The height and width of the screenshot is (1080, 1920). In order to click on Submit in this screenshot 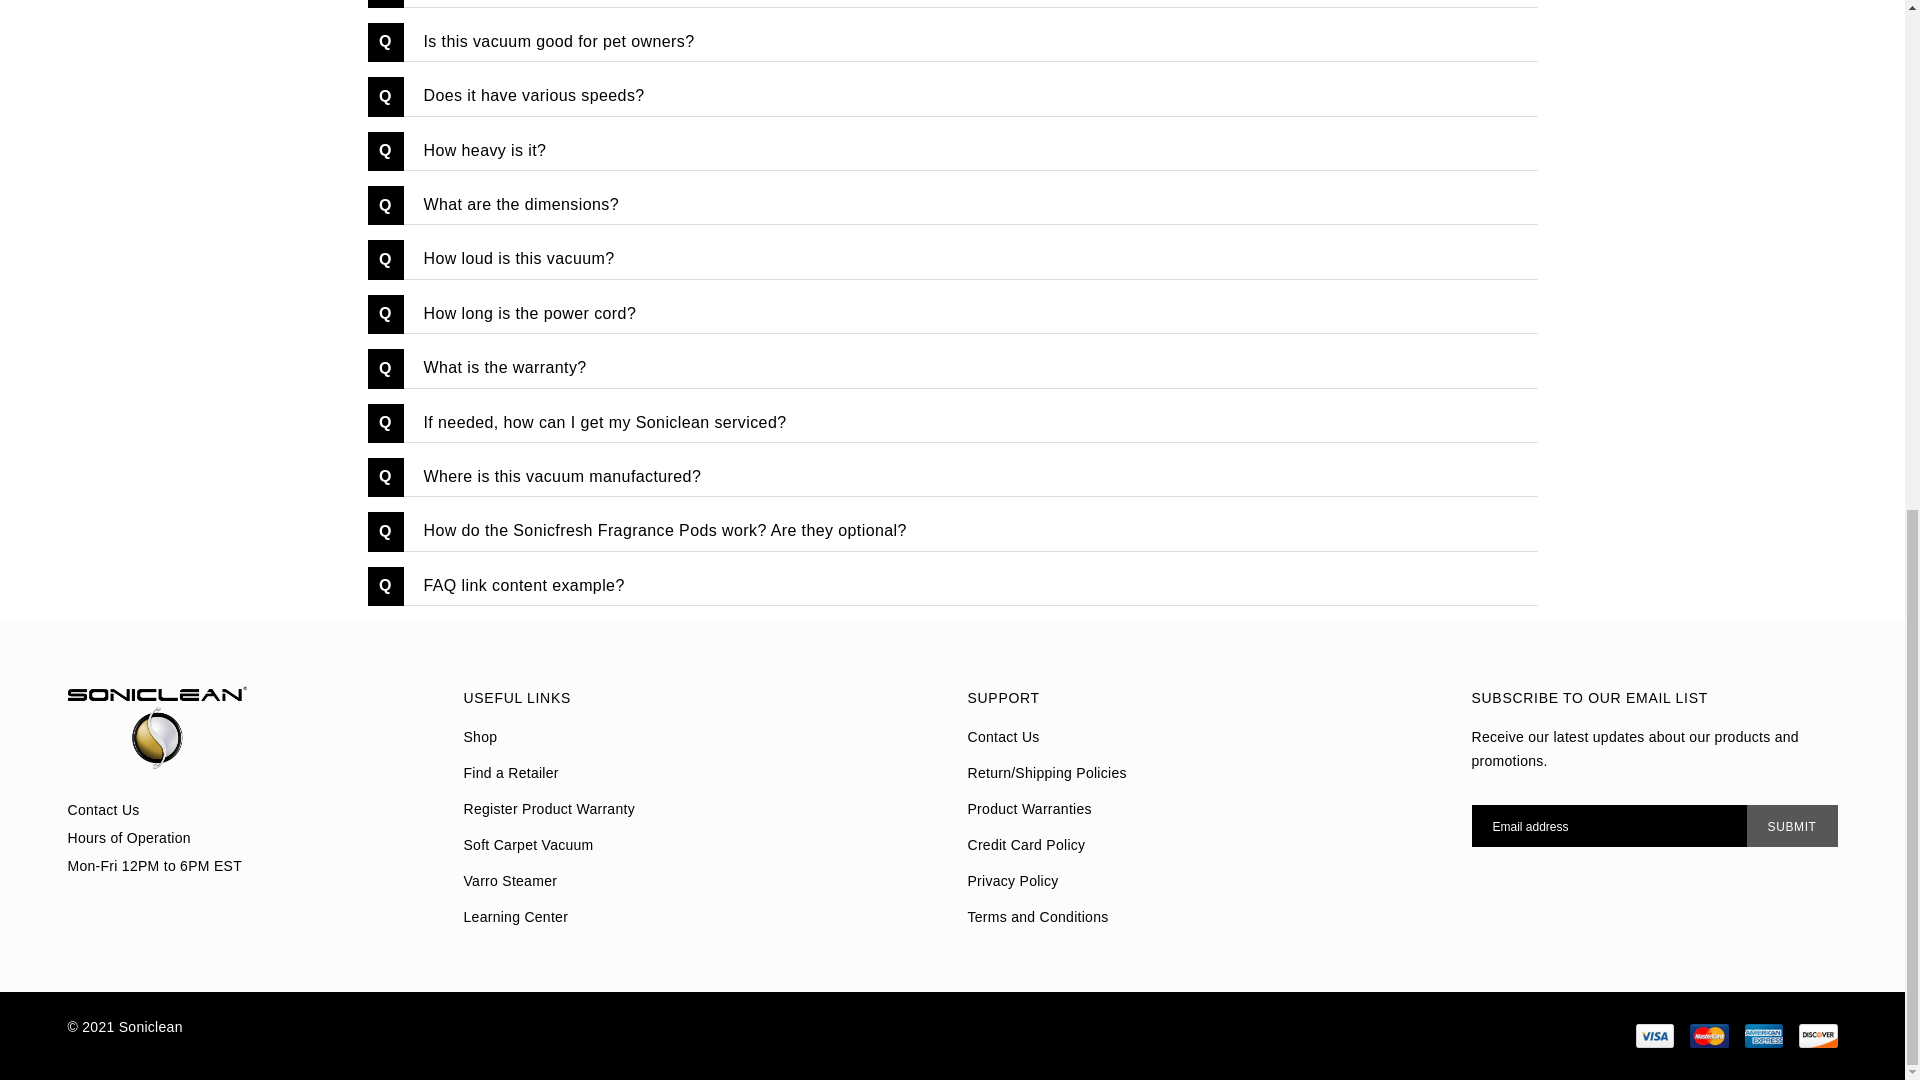, I will do `click(1792, 825)`.